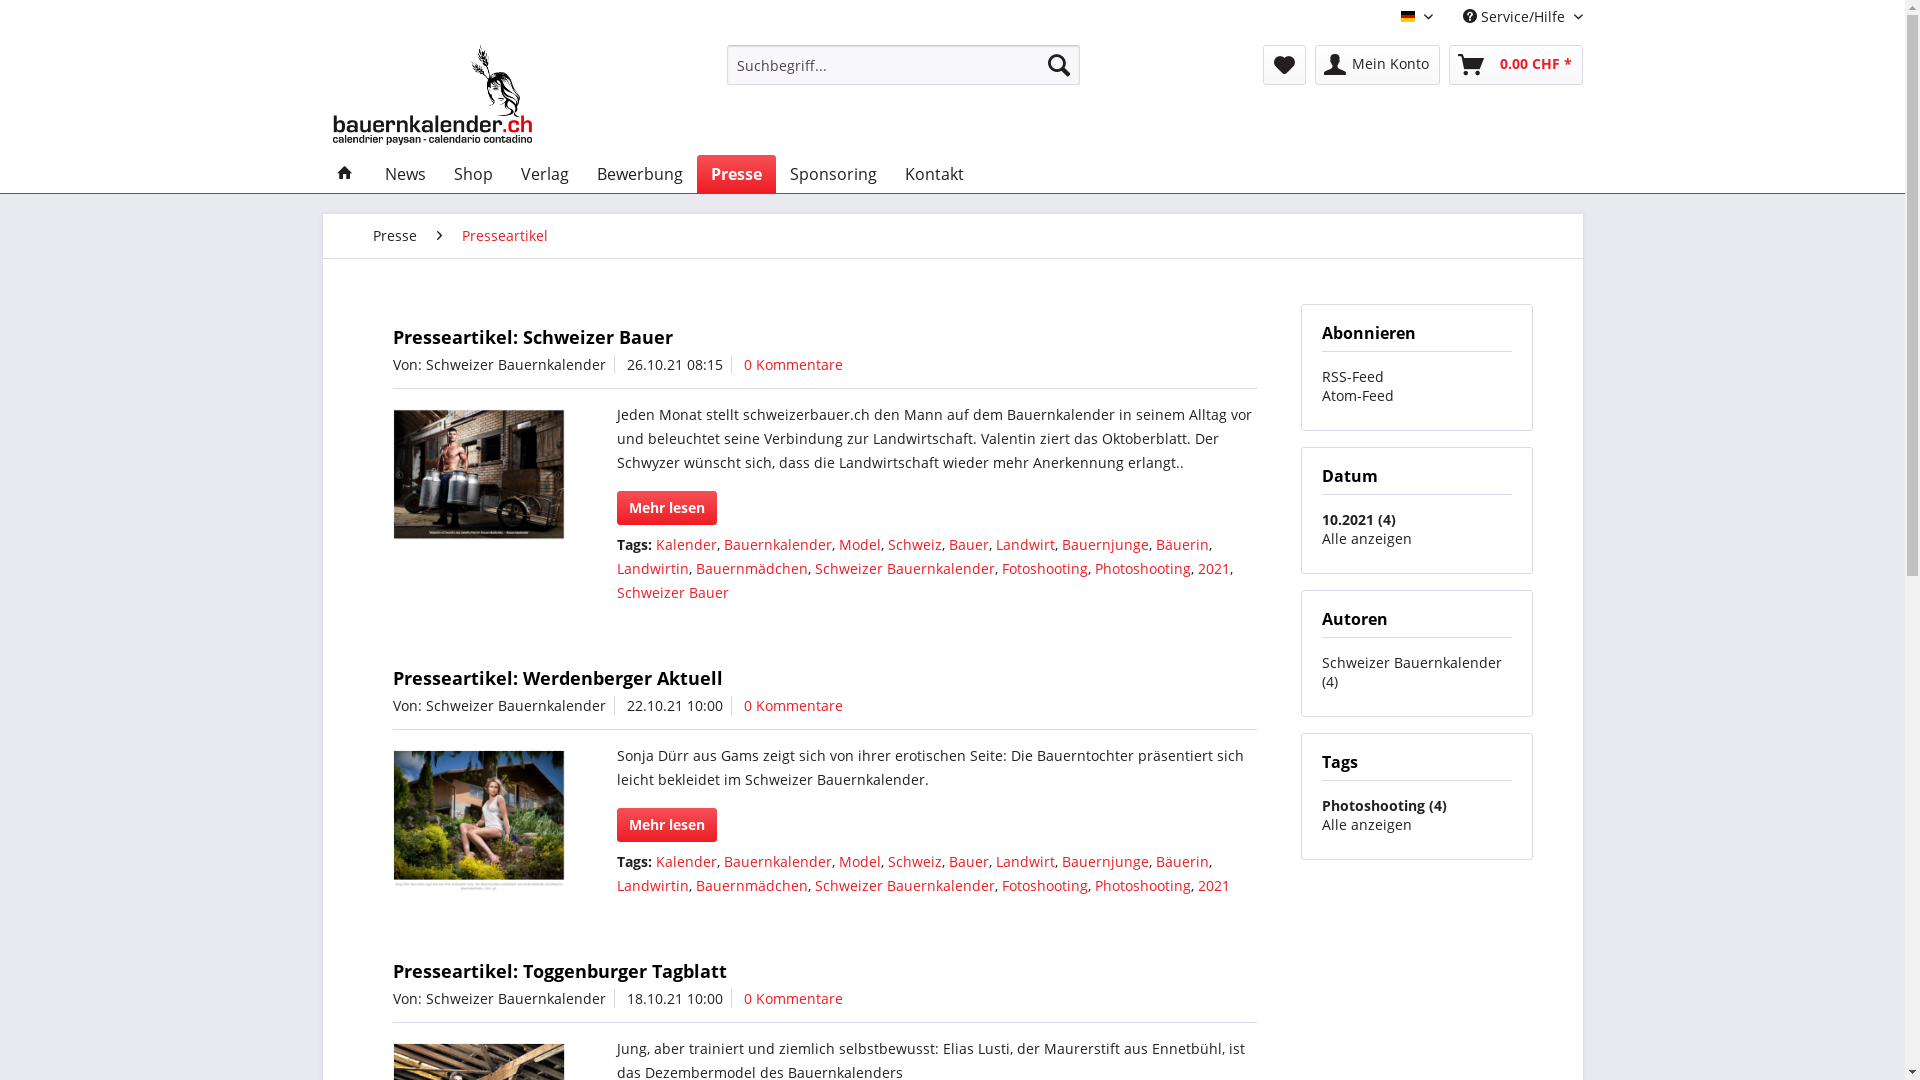 This screenshot has height=1080, width=1920. What do you see at coordinates (1515, 65) in the screenshot?
I see `0.00 CHF *` at bounding box center [1515, 65].